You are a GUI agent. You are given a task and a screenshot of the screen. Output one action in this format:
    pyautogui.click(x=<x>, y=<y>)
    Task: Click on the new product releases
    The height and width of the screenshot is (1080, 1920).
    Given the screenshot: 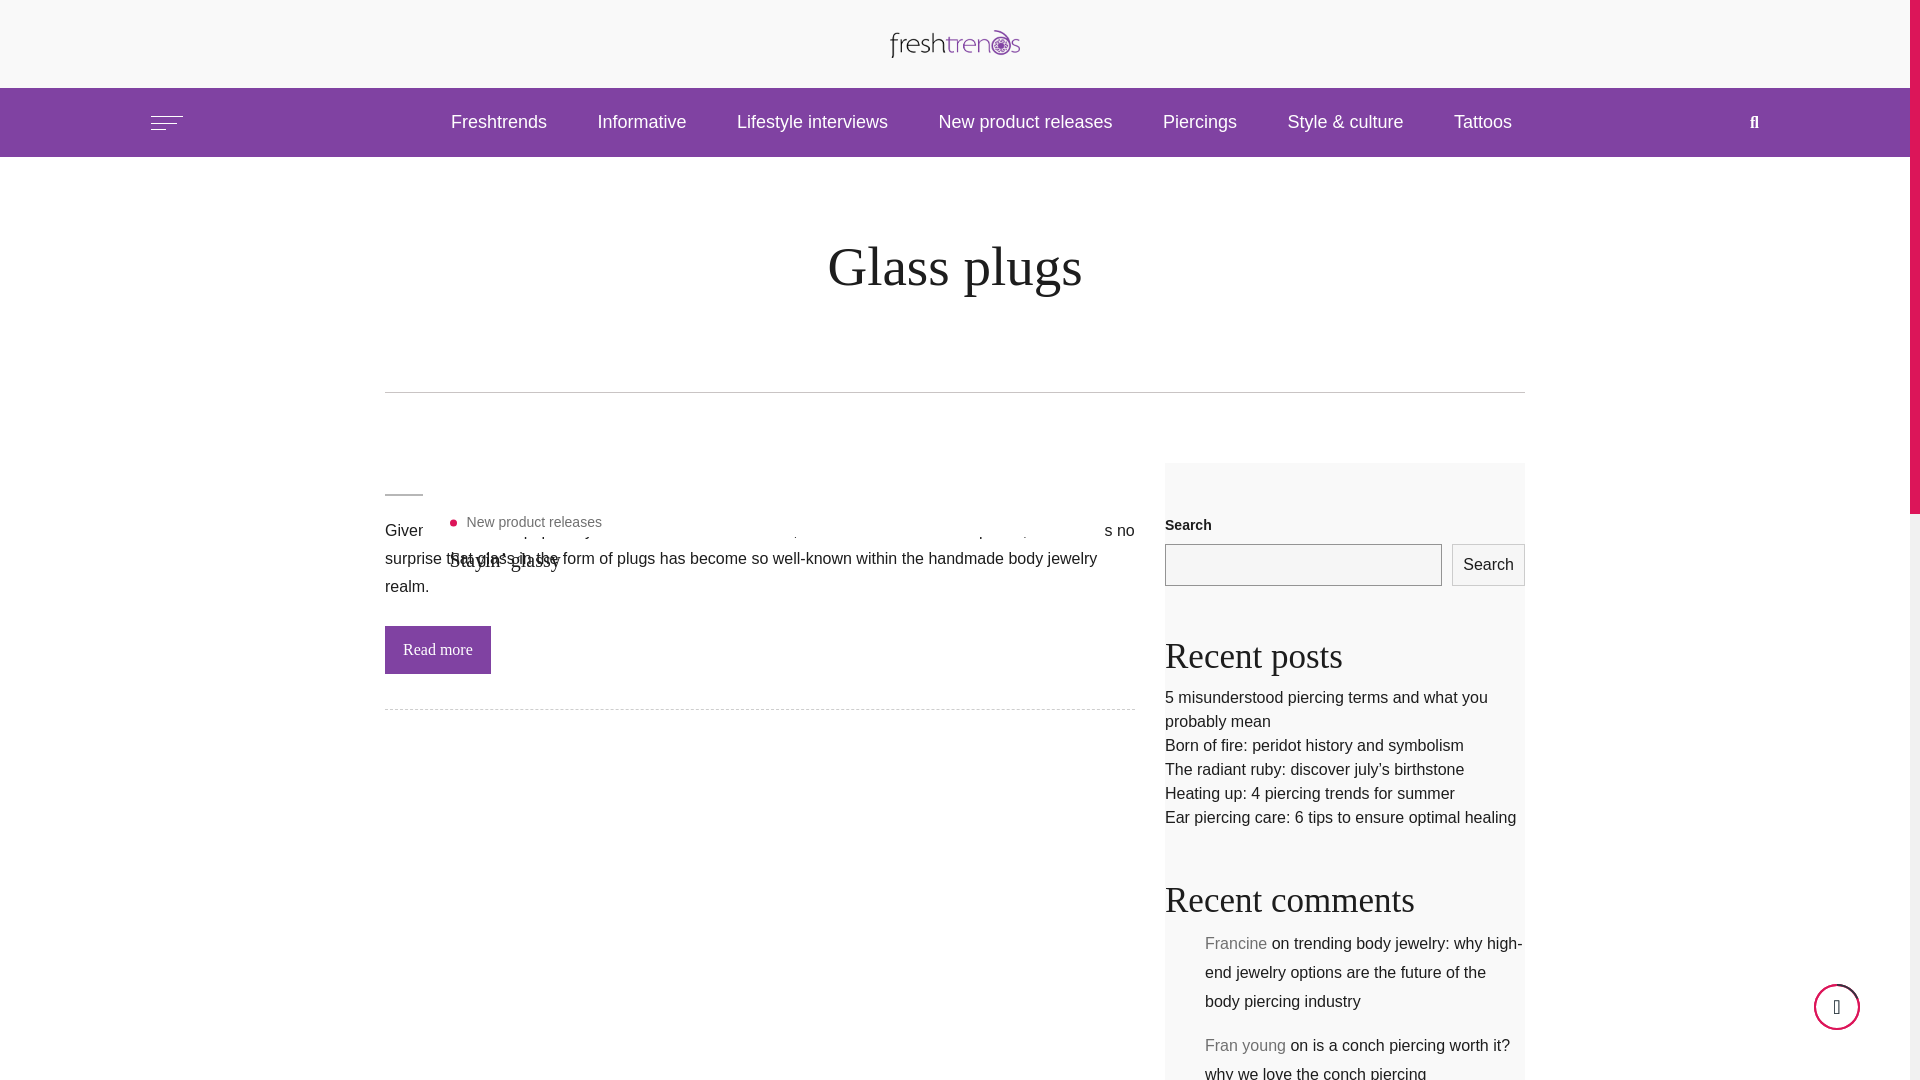 What is the action you would take?
    pyautogui.click(x=533, y=522)
    